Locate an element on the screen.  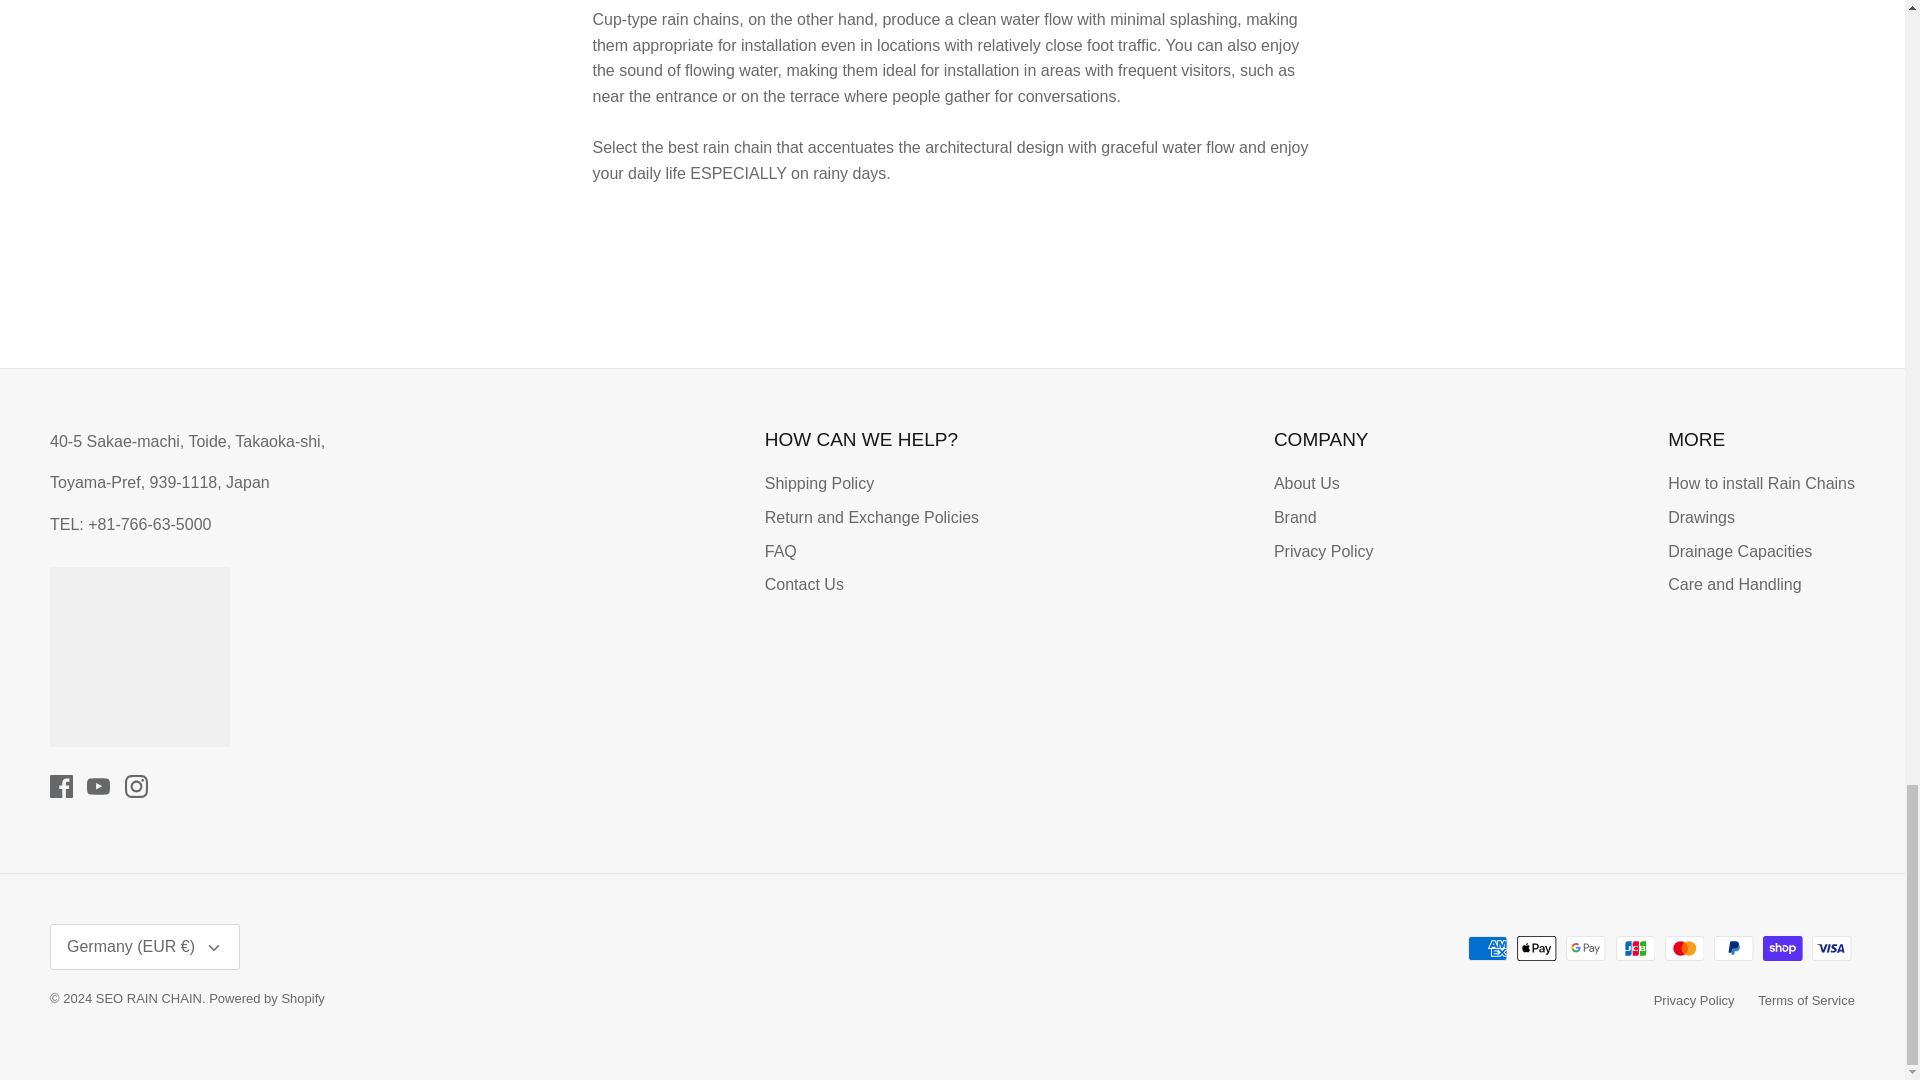
Instagram is located at coordinates (136, 786).